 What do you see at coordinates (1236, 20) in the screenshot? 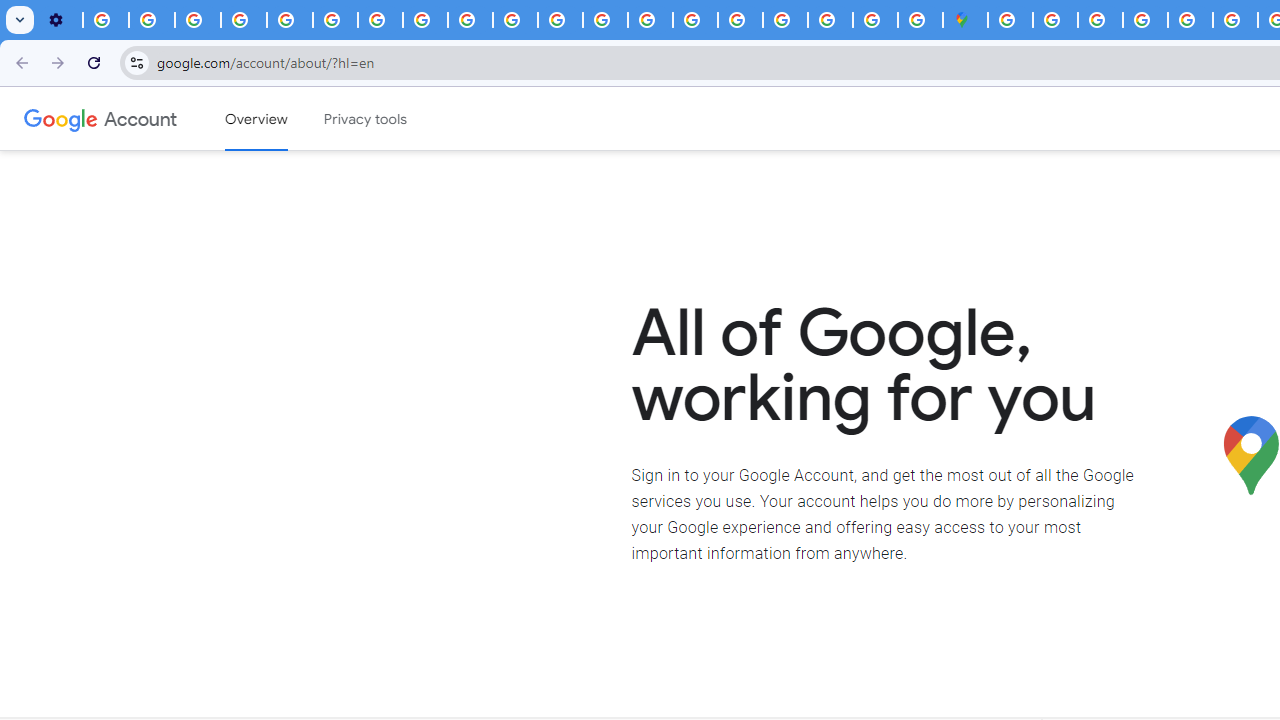
I see `Privacy Help Center - Policies Help` at bounding box center [1236, 20].